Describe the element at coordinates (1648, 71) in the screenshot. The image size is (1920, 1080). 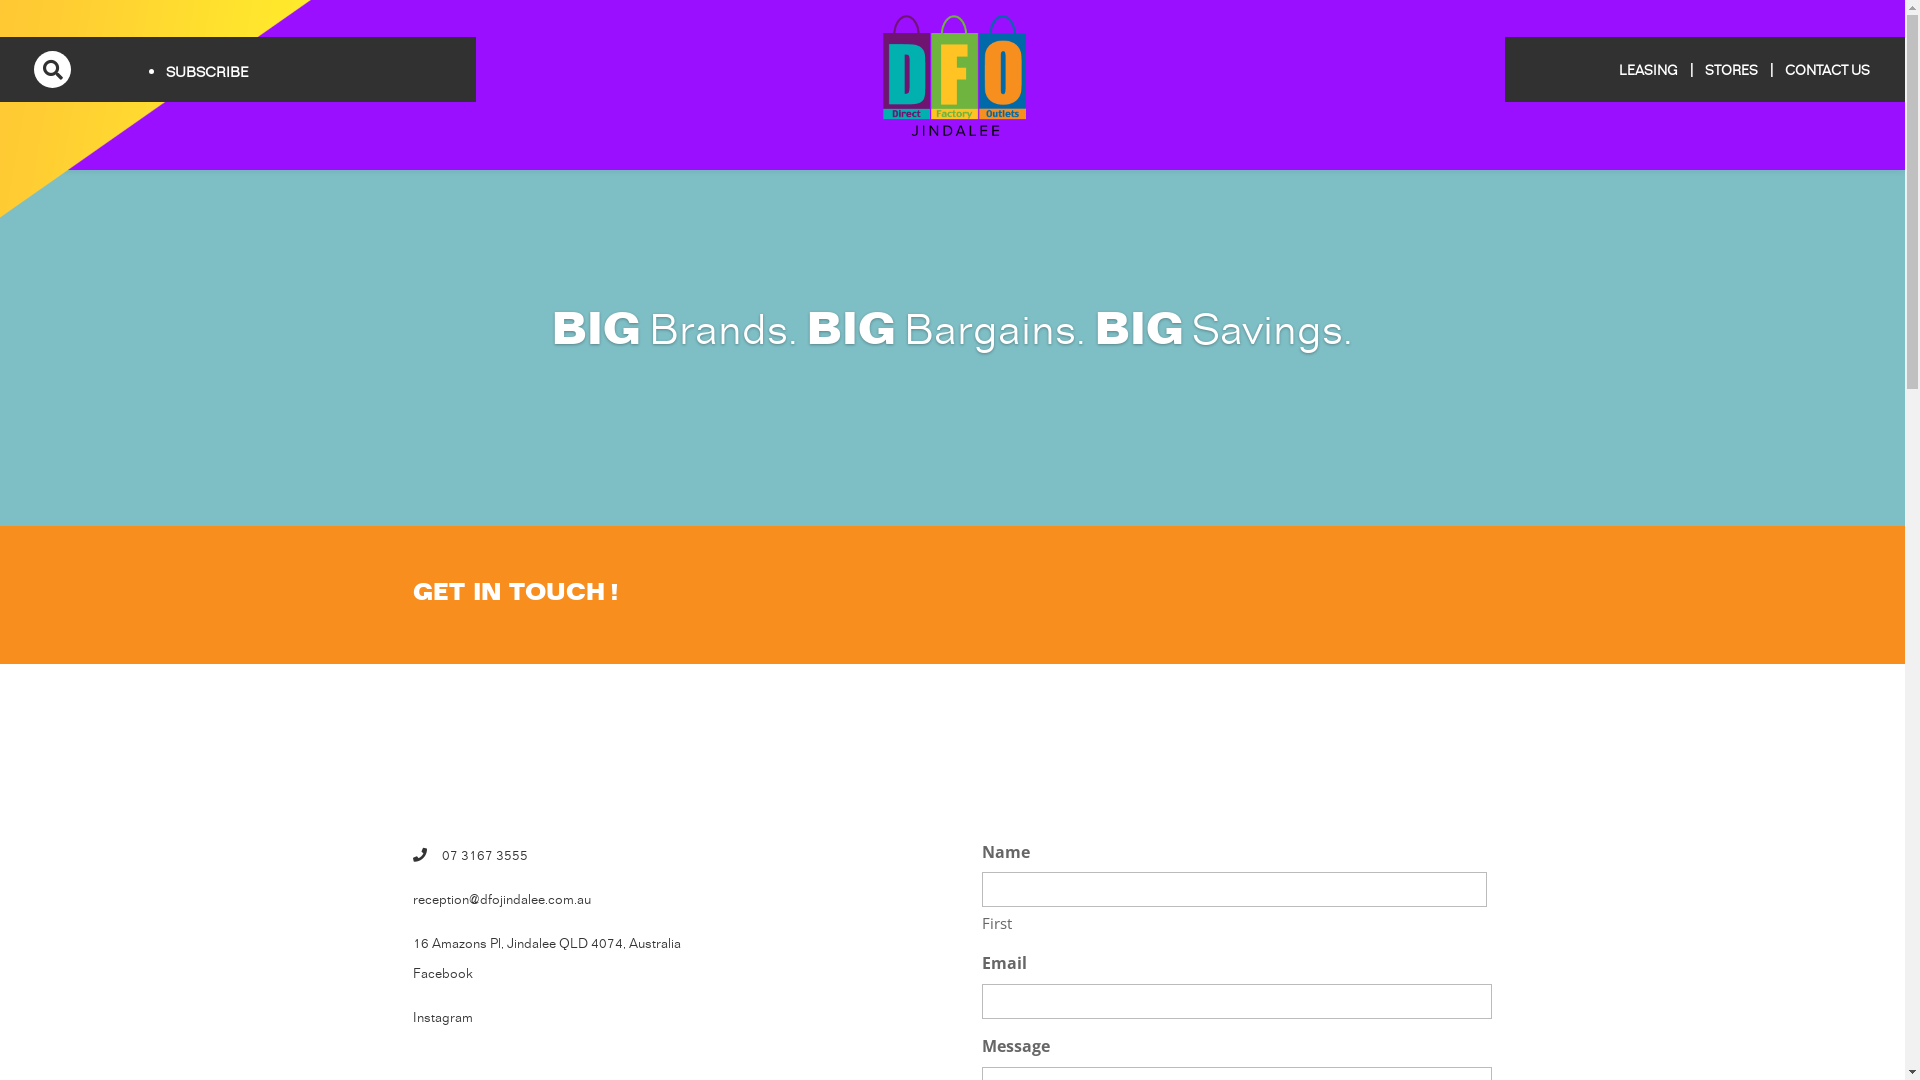
I see `LEASING` at that location.